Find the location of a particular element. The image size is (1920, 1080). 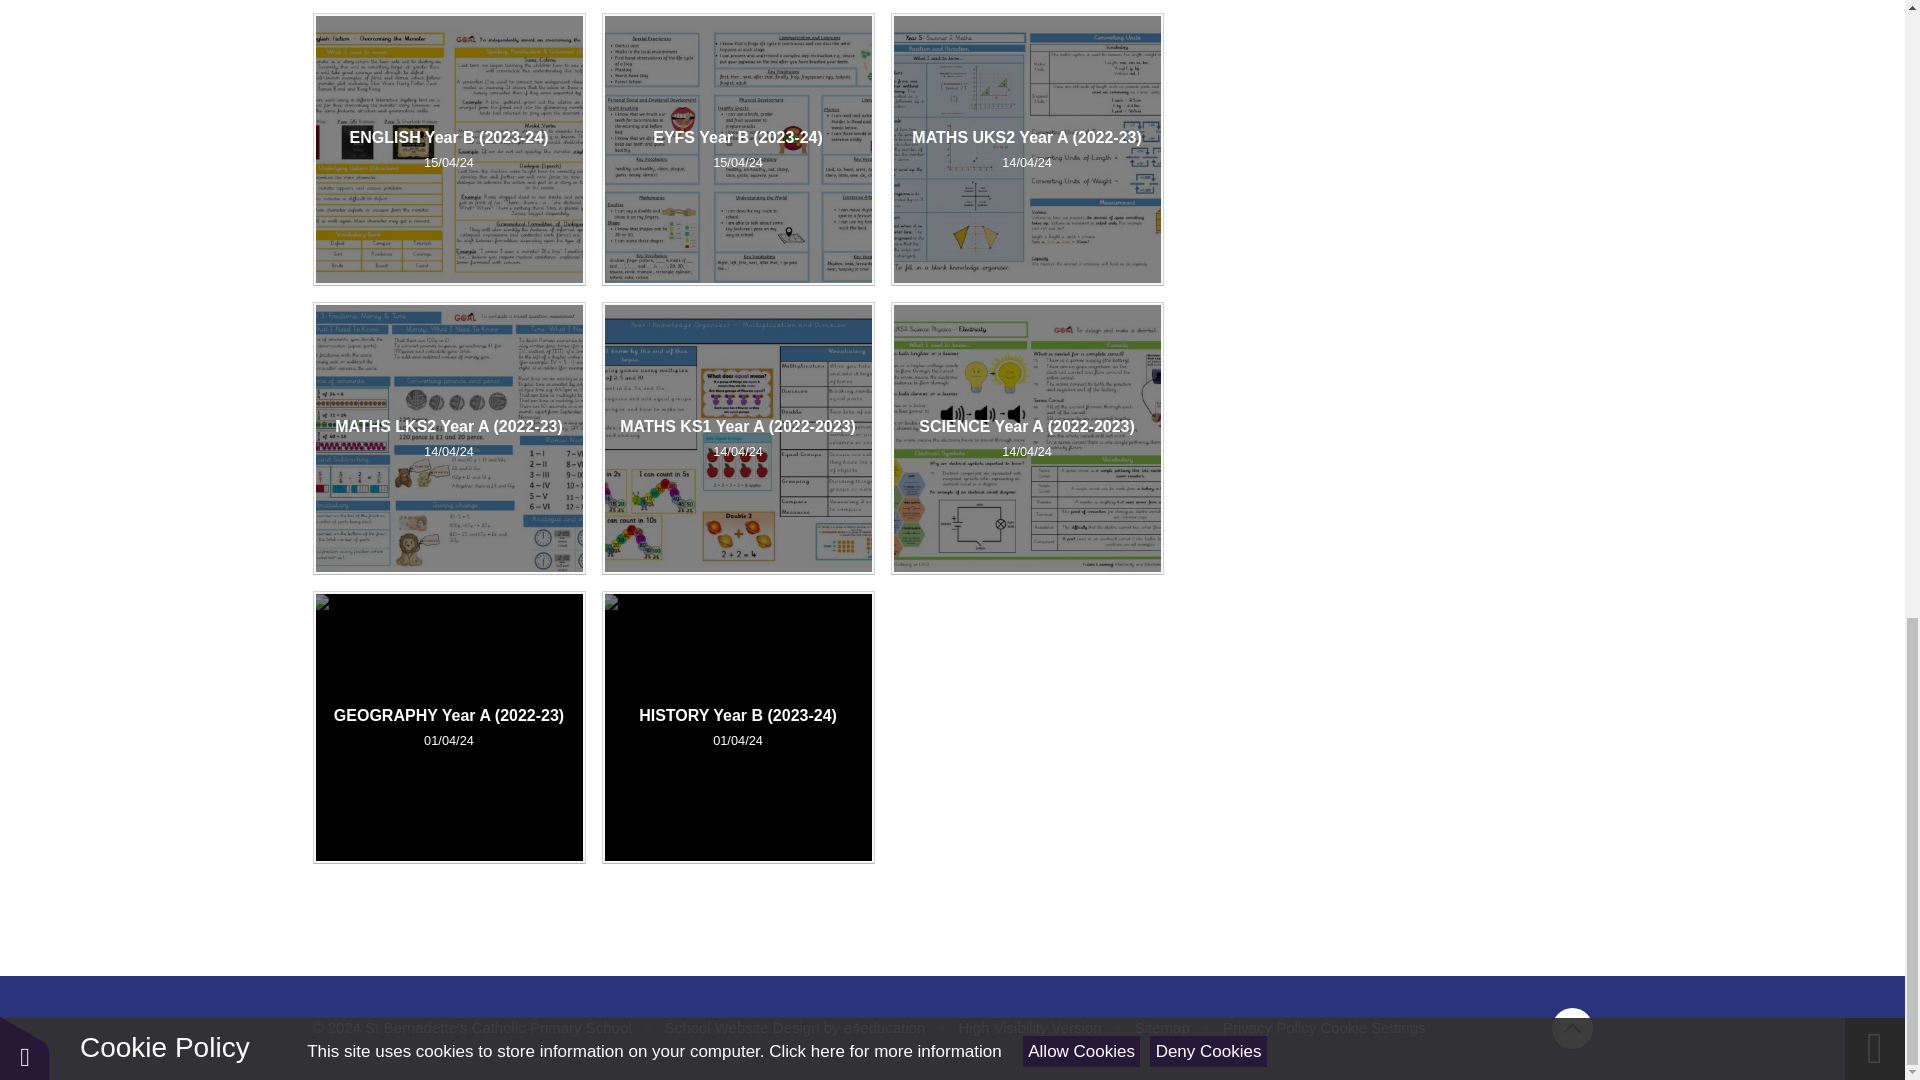

Cookie Settings is located at coordinates (1372, 1027).